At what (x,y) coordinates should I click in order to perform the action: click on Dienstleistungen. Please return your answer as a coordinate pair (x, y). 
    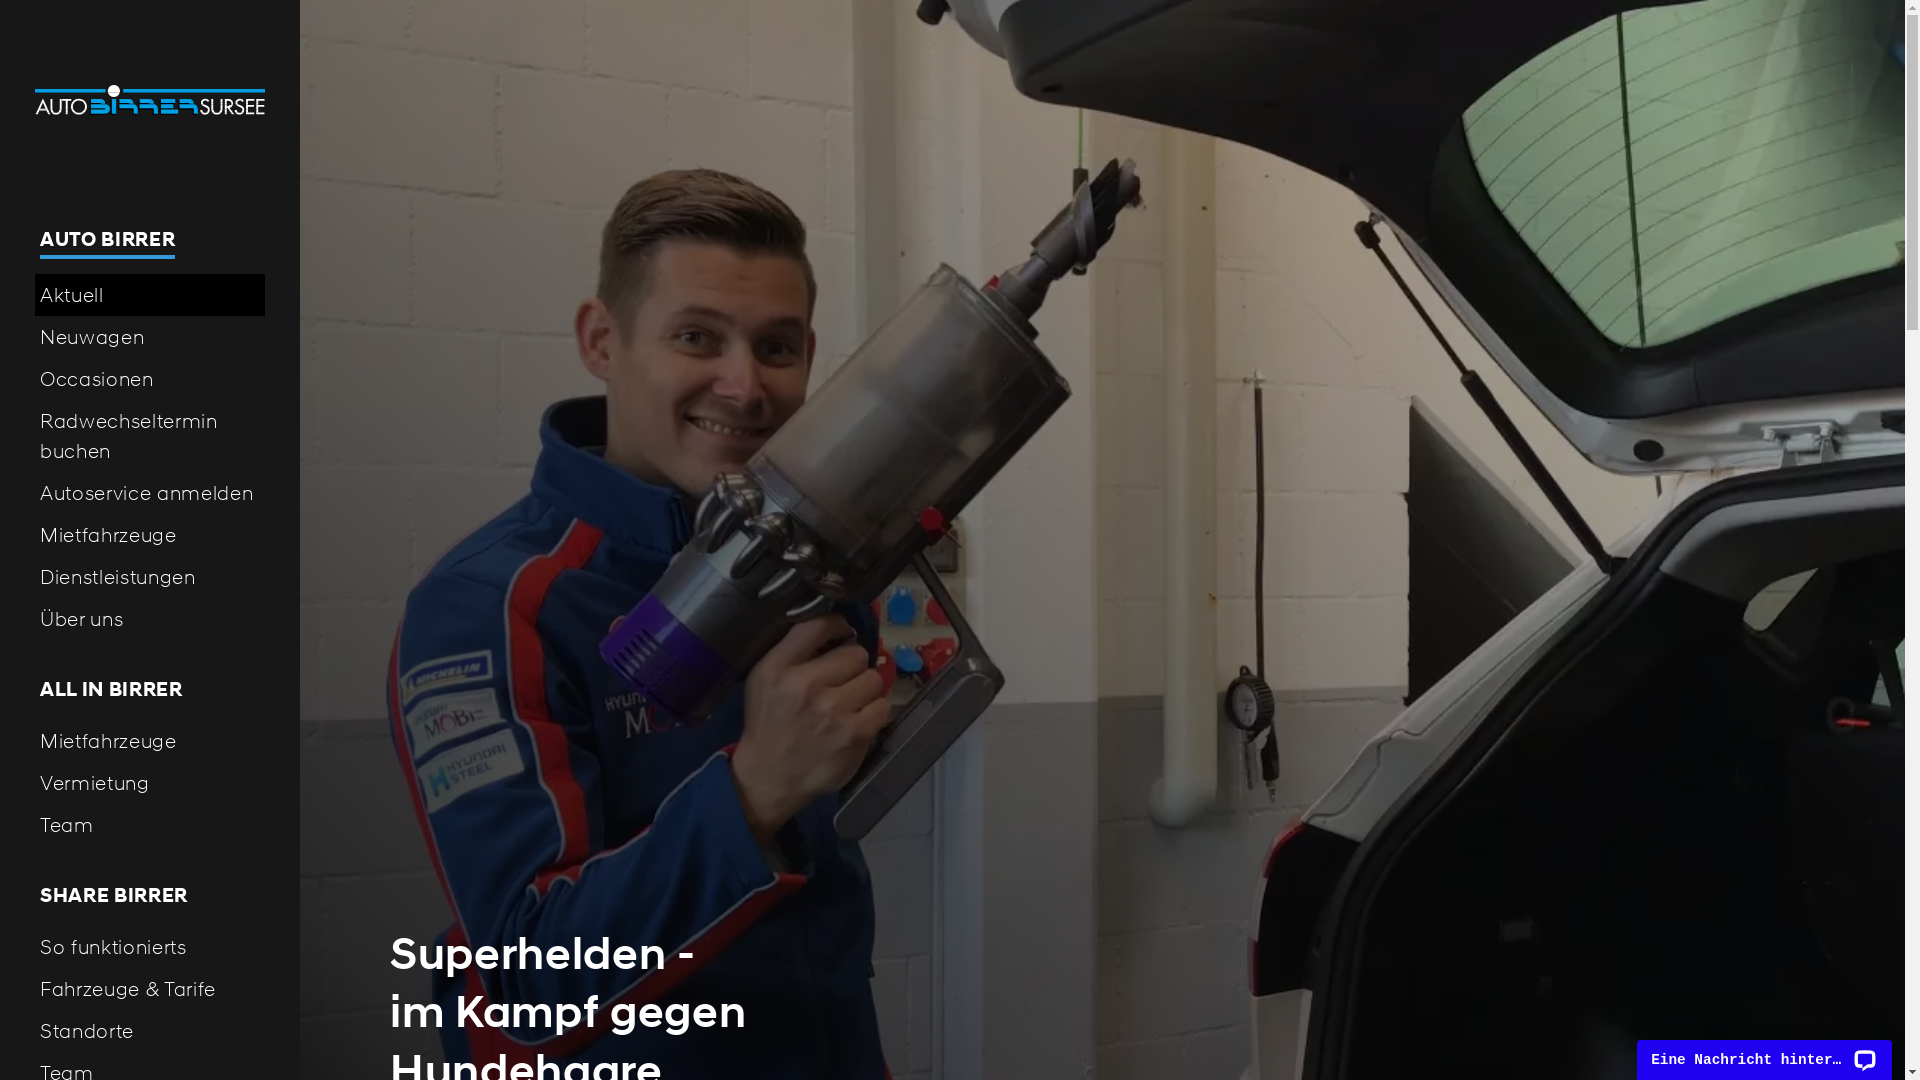
    Looking at the image, I should click on (150, 577).